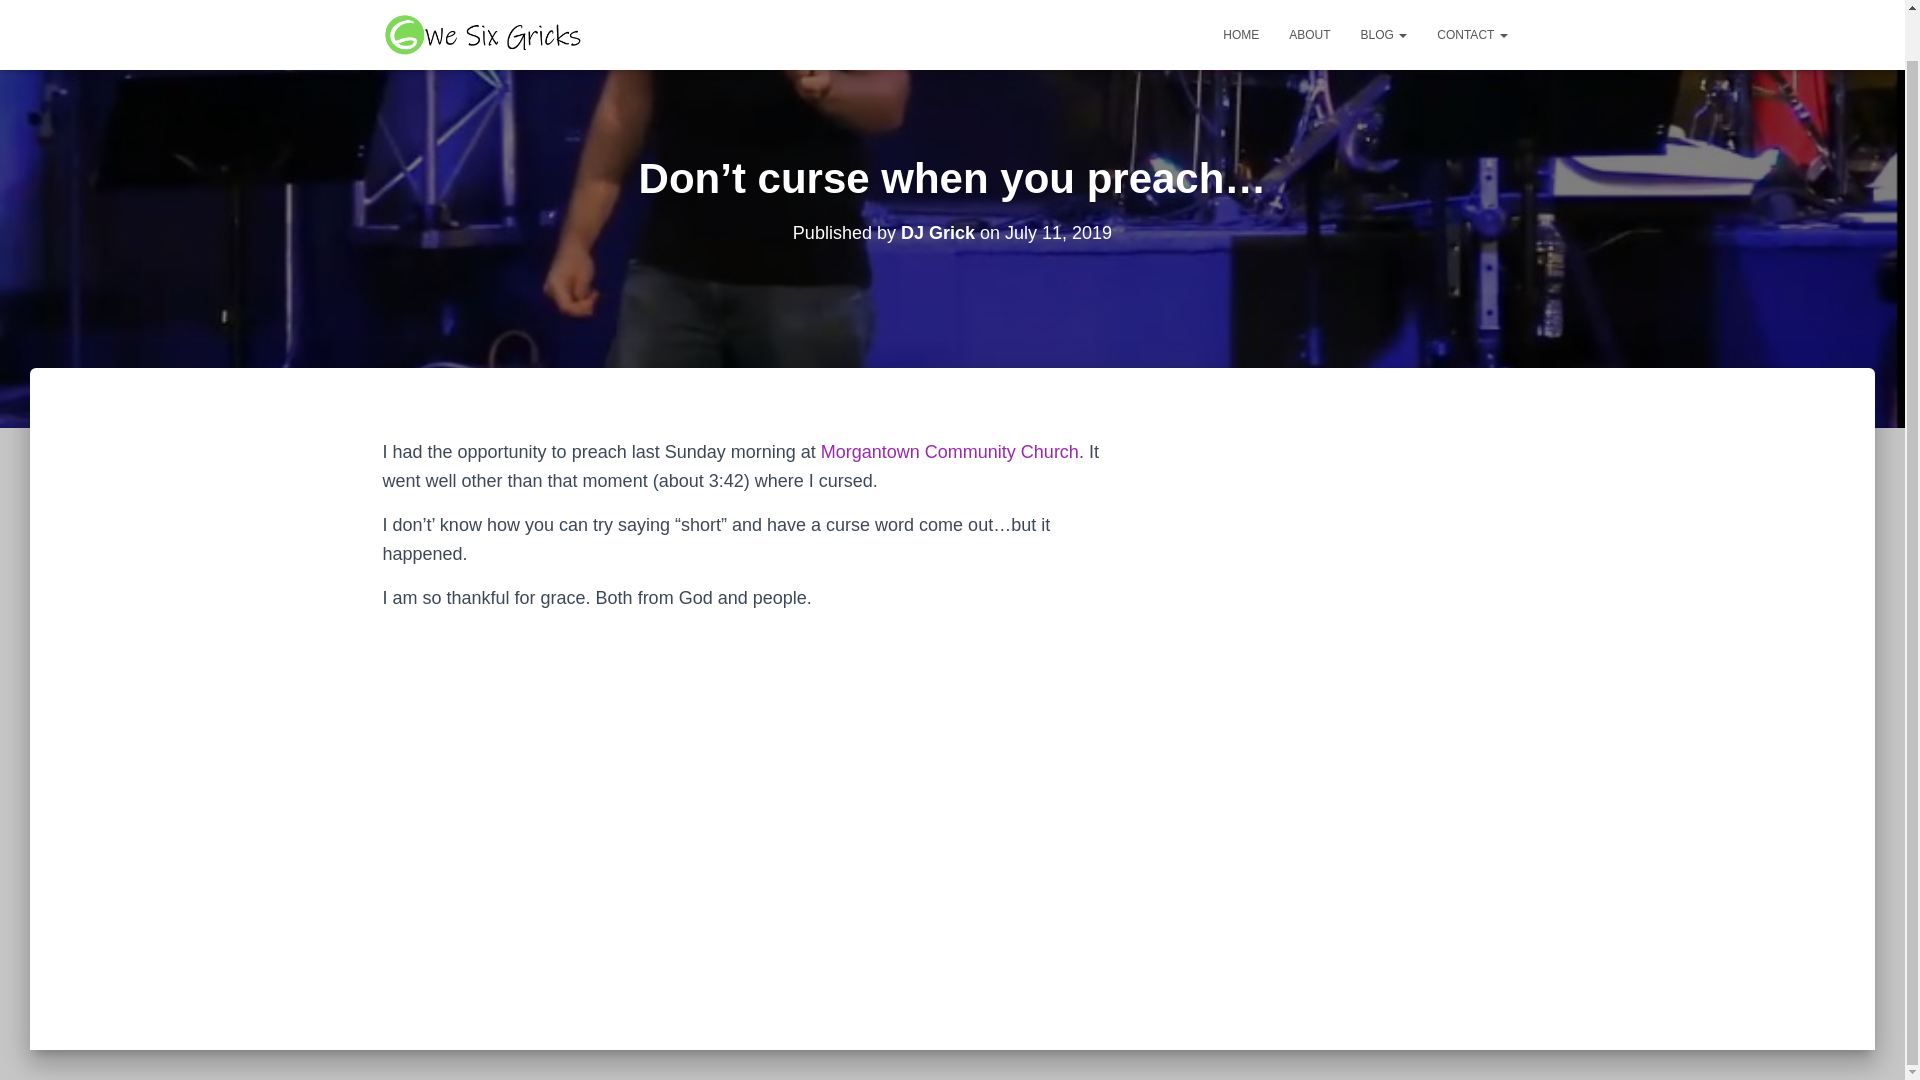 The width and height of the screenshot is (1920, 1080). Describe the element at coordinates (1384, 4) in the screenshot. I see `Blog` at that location.